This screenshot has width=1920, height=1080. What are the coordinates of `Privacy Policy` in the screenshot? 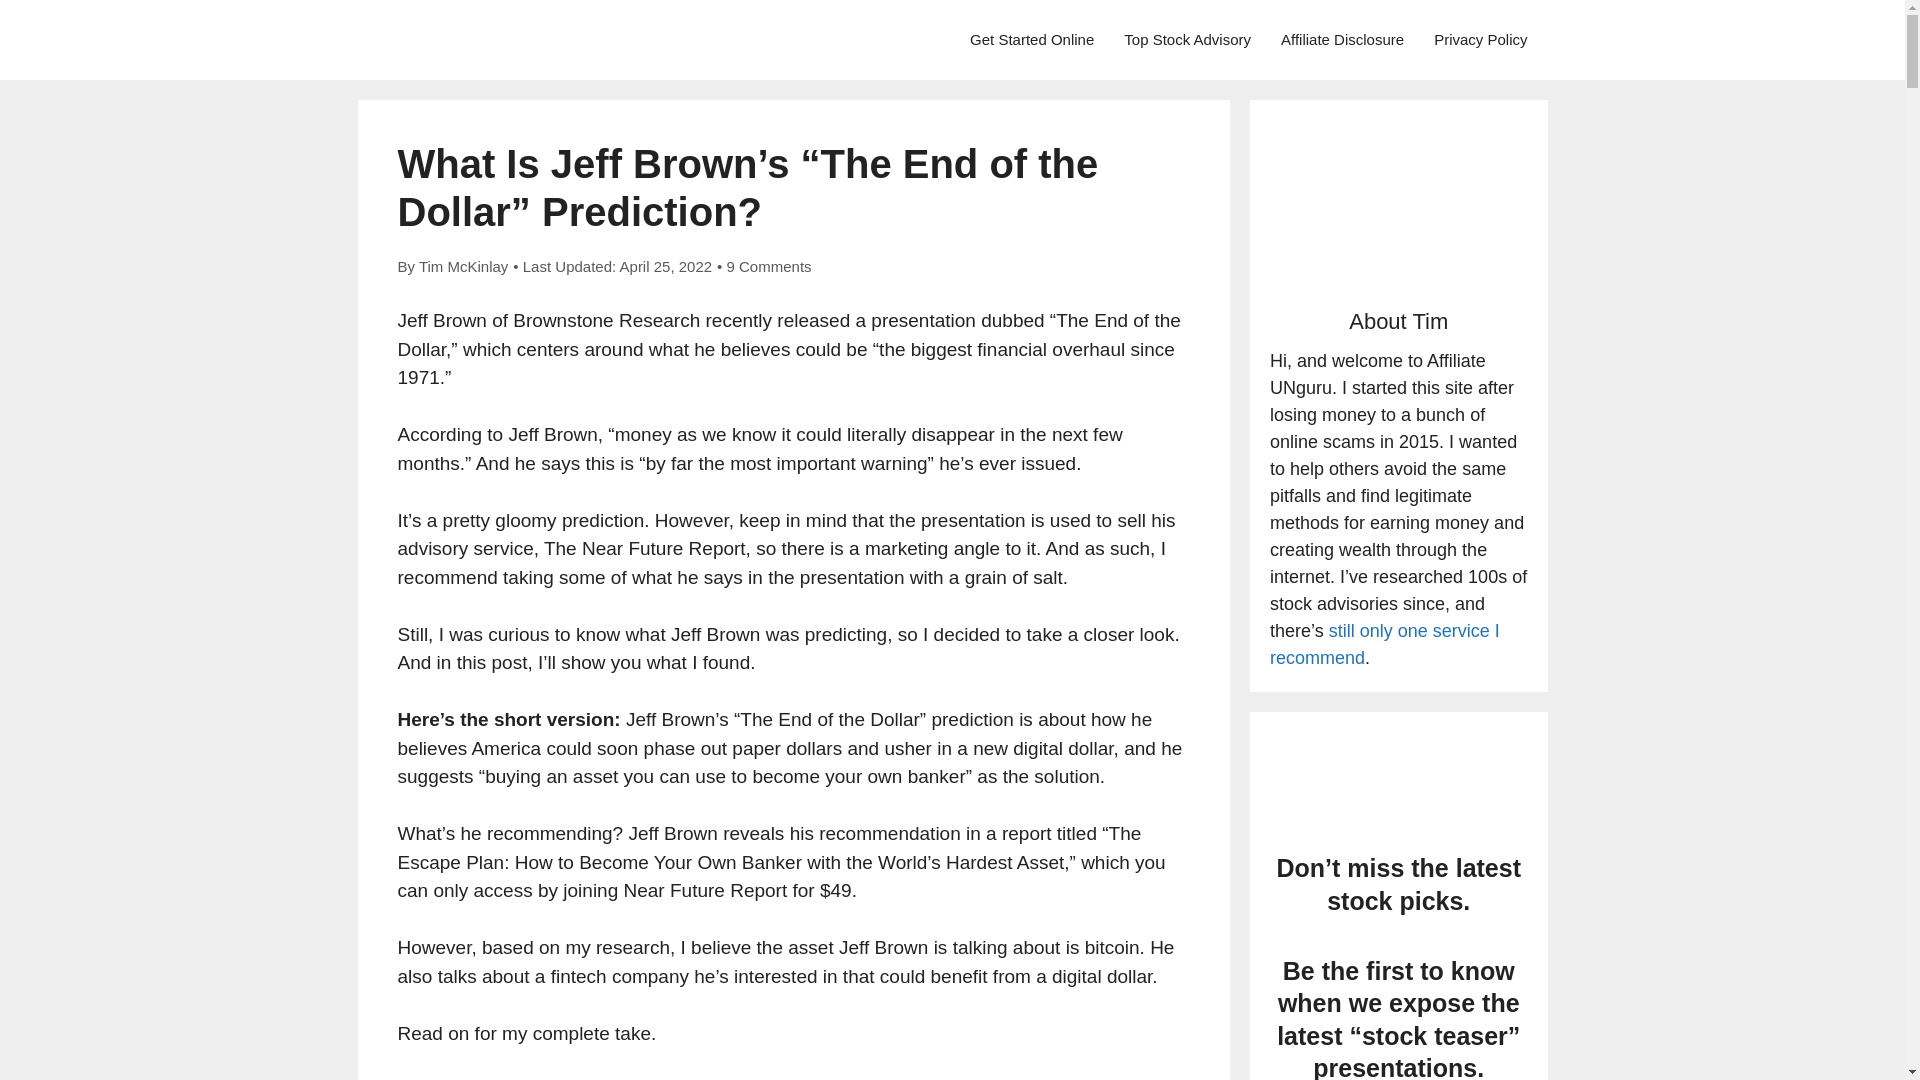 It's located at (1480, 40).